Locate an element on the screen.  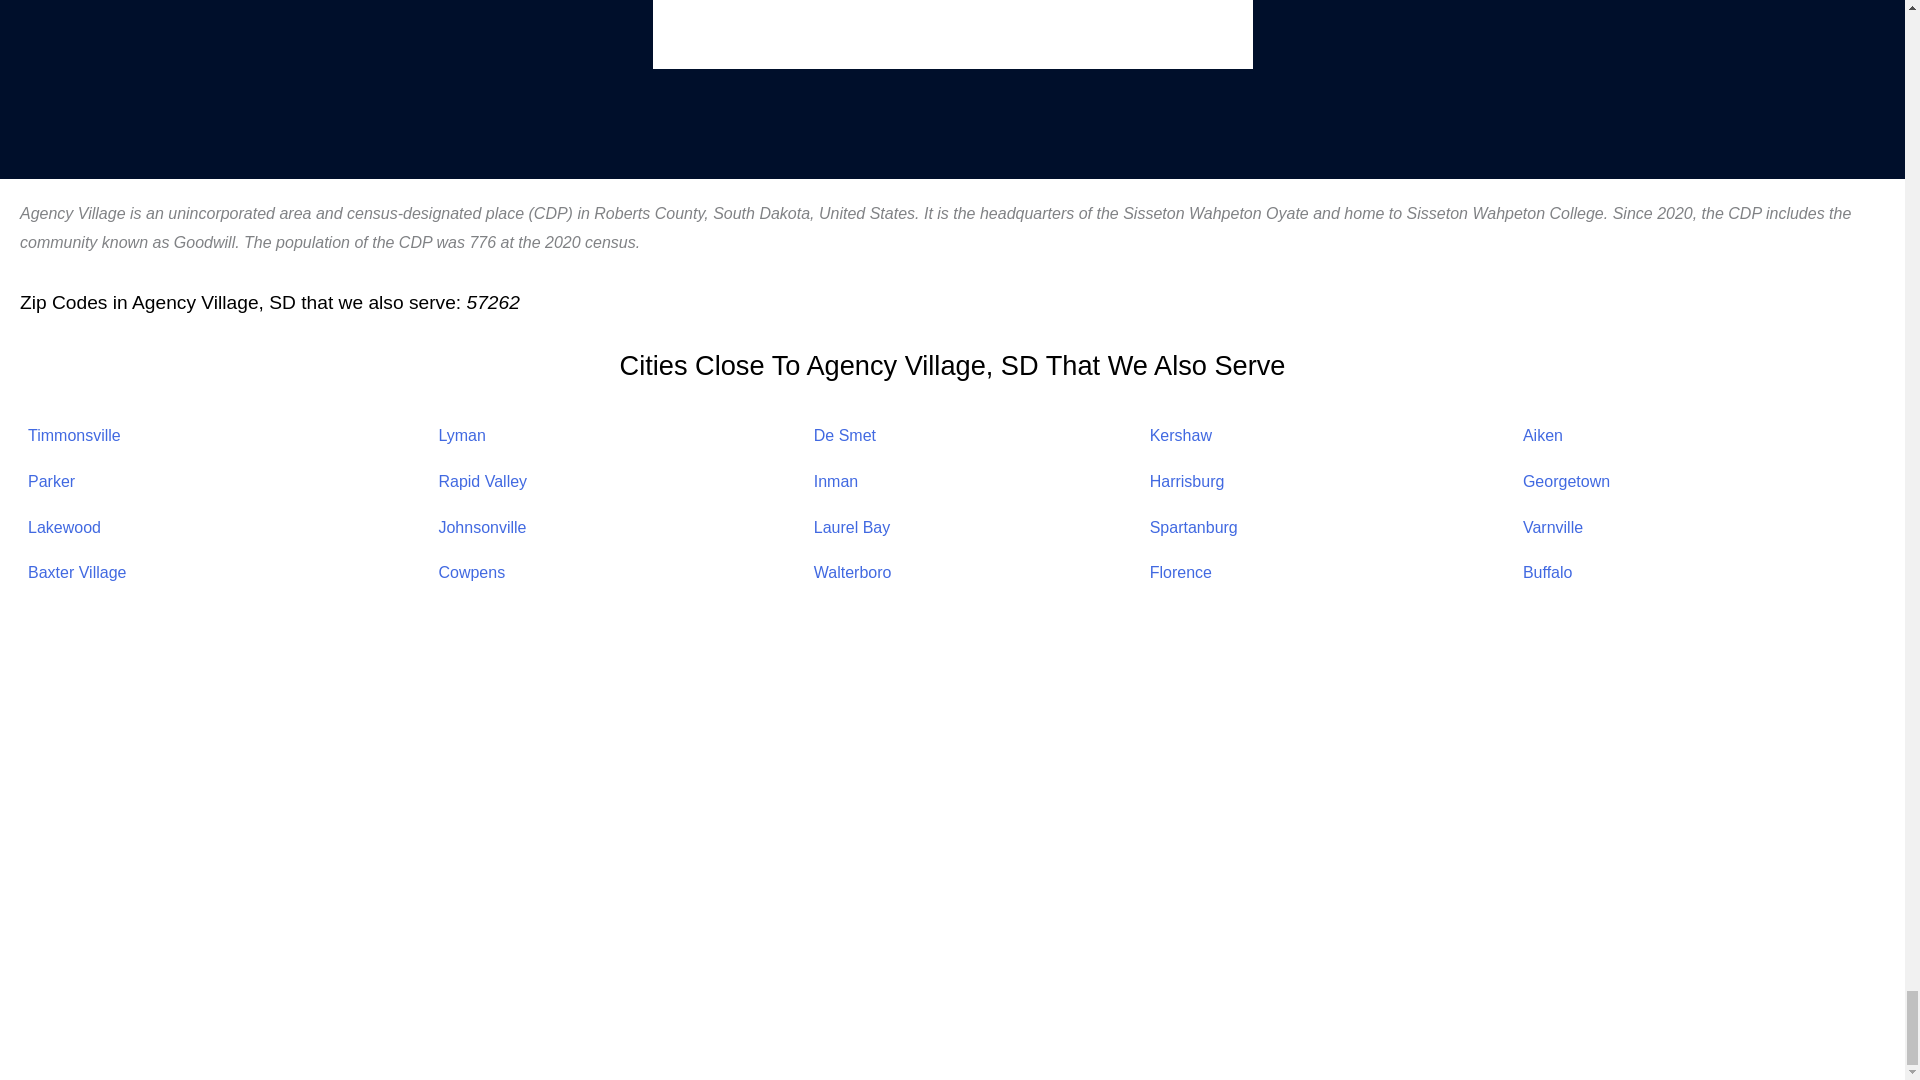
Rapid Valley is located at coordinates (482, 482).